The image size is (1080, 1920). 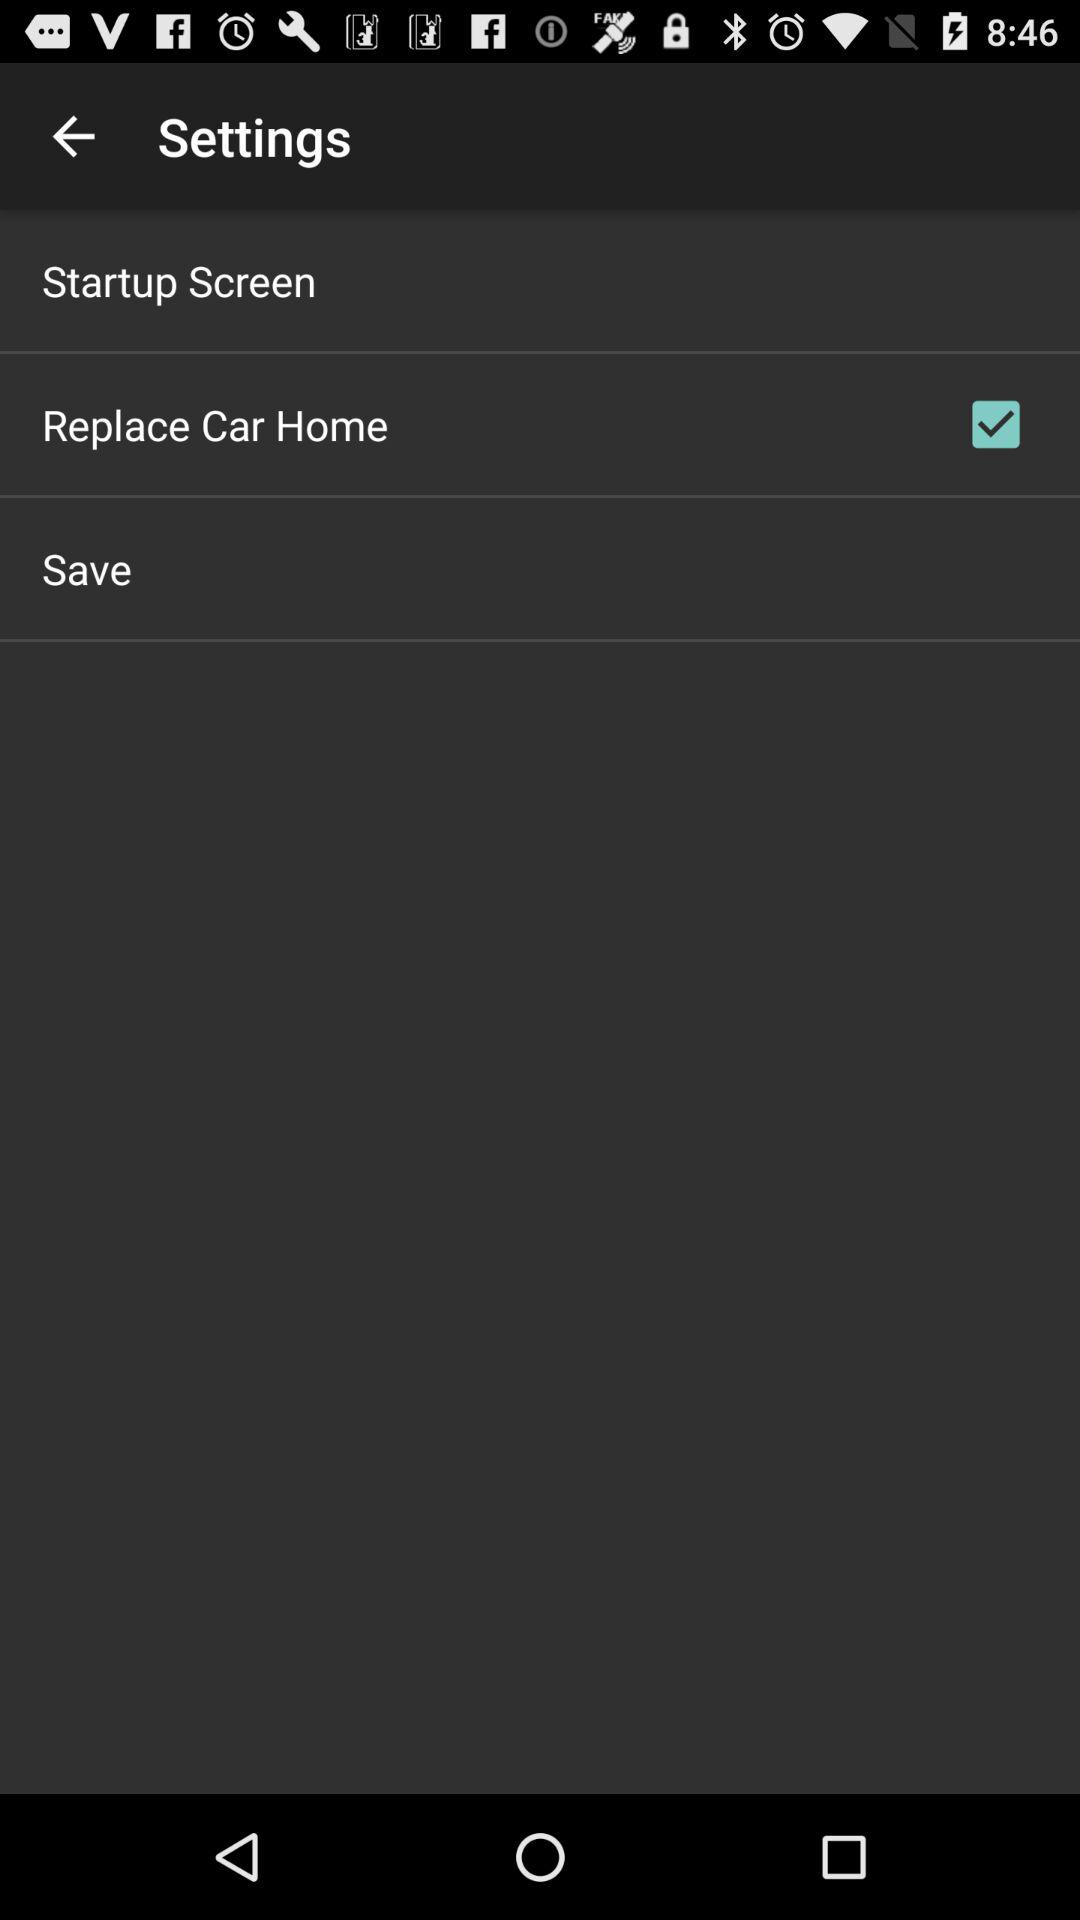 I want to click on tap icon above the startup screen icon, so click(x=73, y=136).